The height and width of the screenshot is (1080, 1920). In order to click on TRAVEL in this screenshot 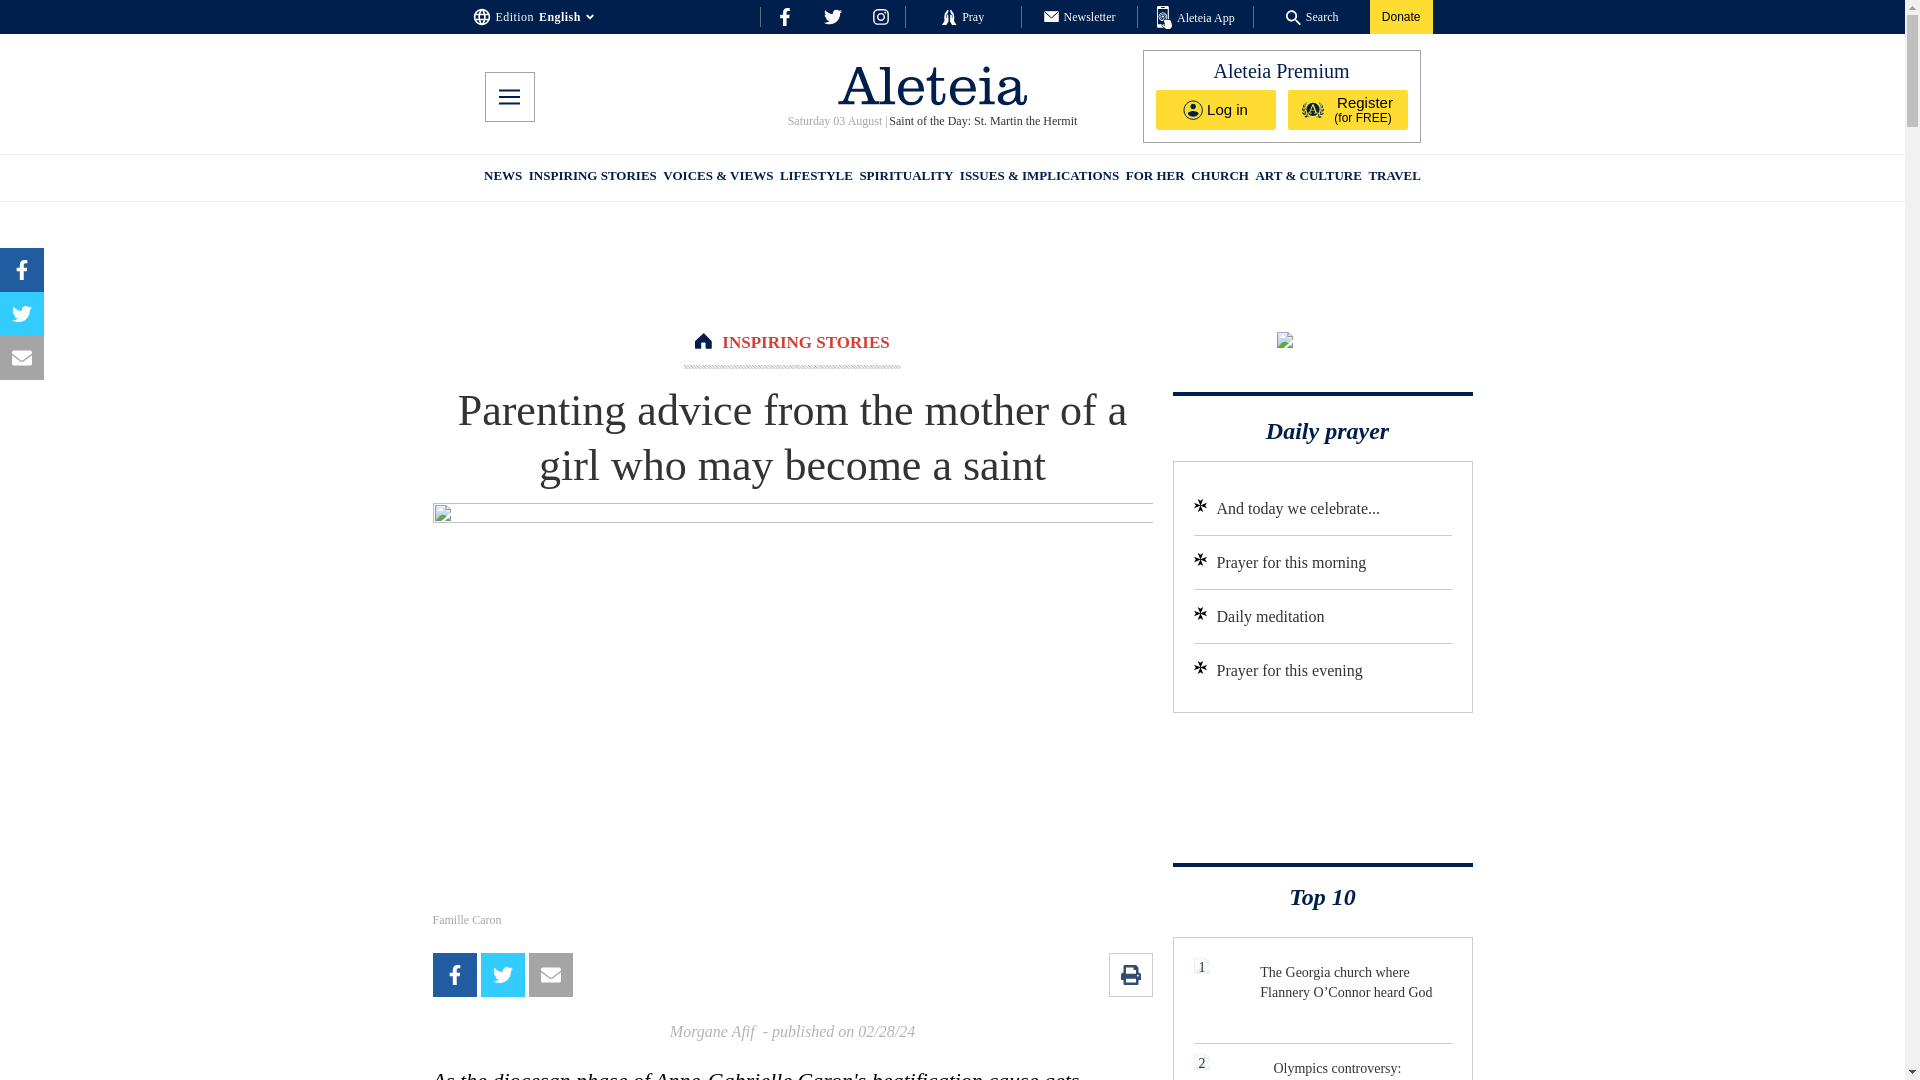, I will do `click(1394, 178)`.